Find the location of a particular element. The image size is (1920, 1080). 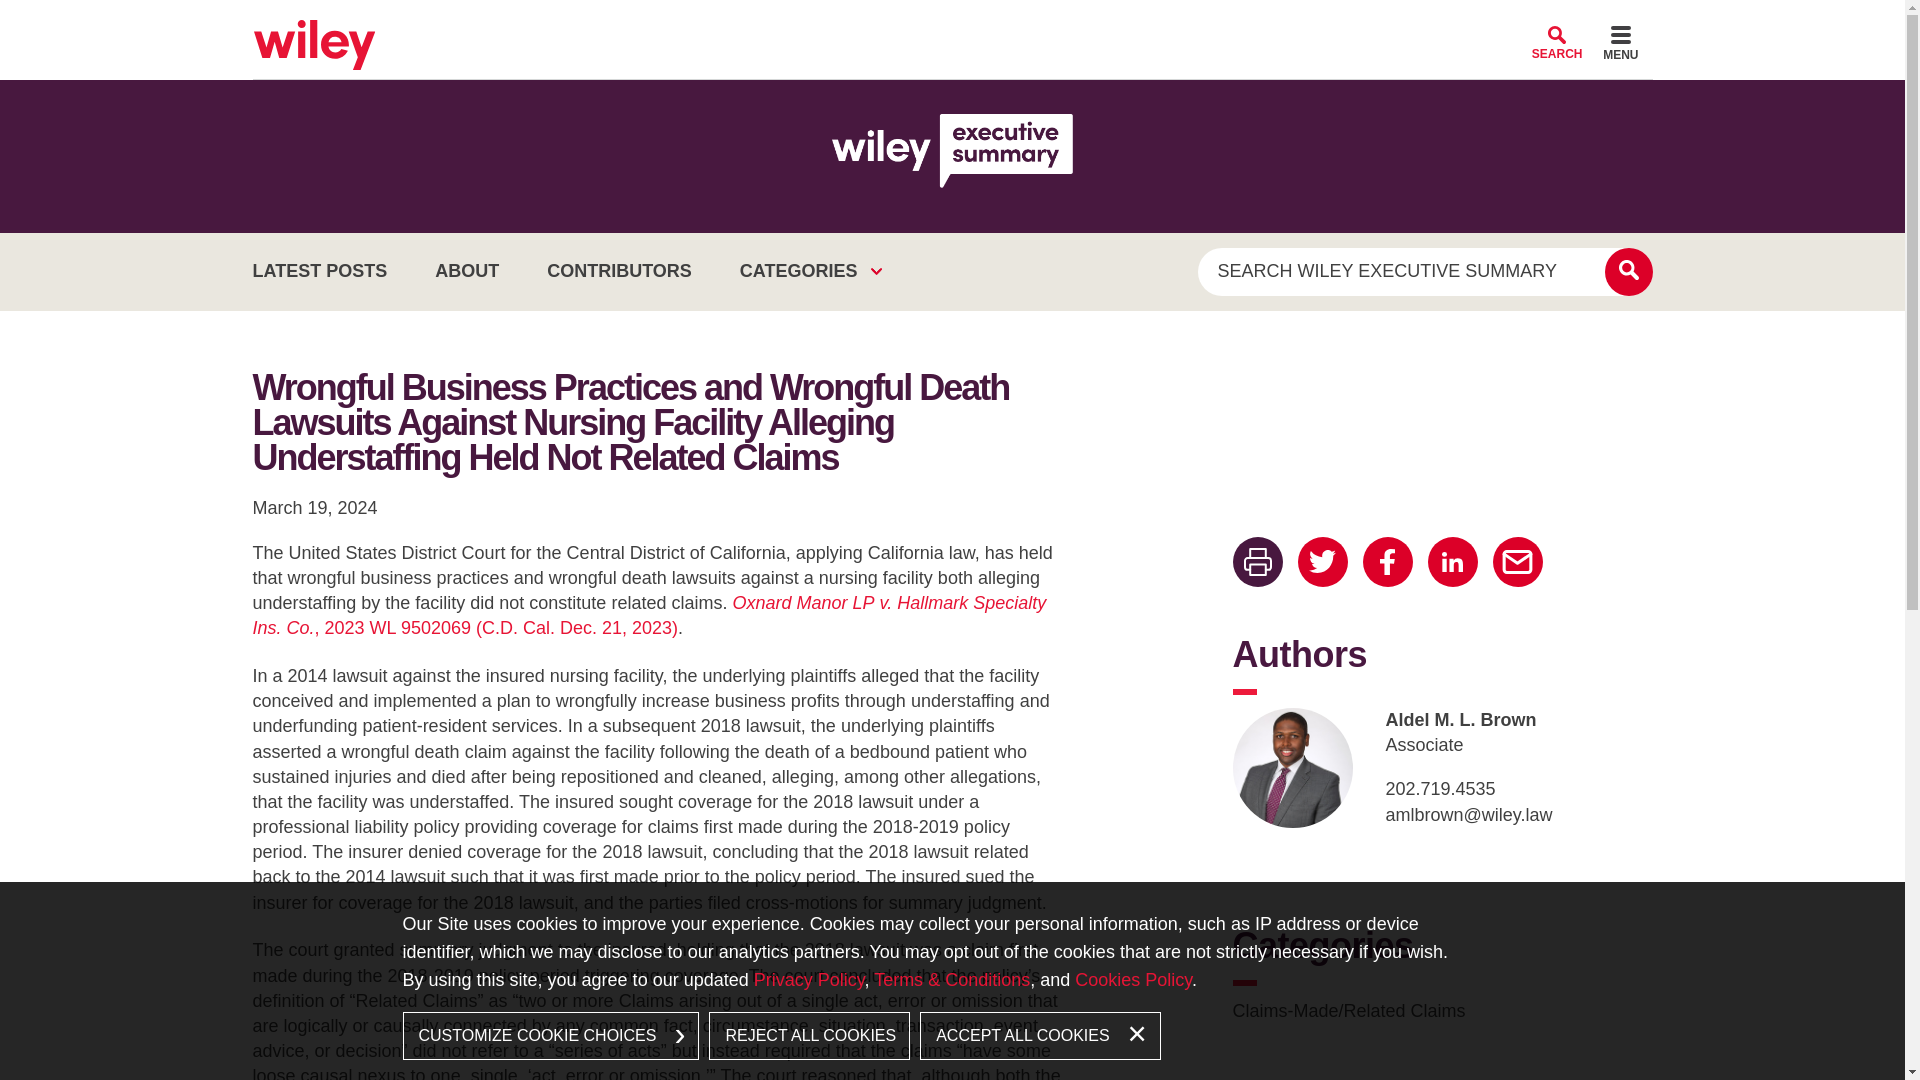

Twitter is located at coordinates (1322, 562).